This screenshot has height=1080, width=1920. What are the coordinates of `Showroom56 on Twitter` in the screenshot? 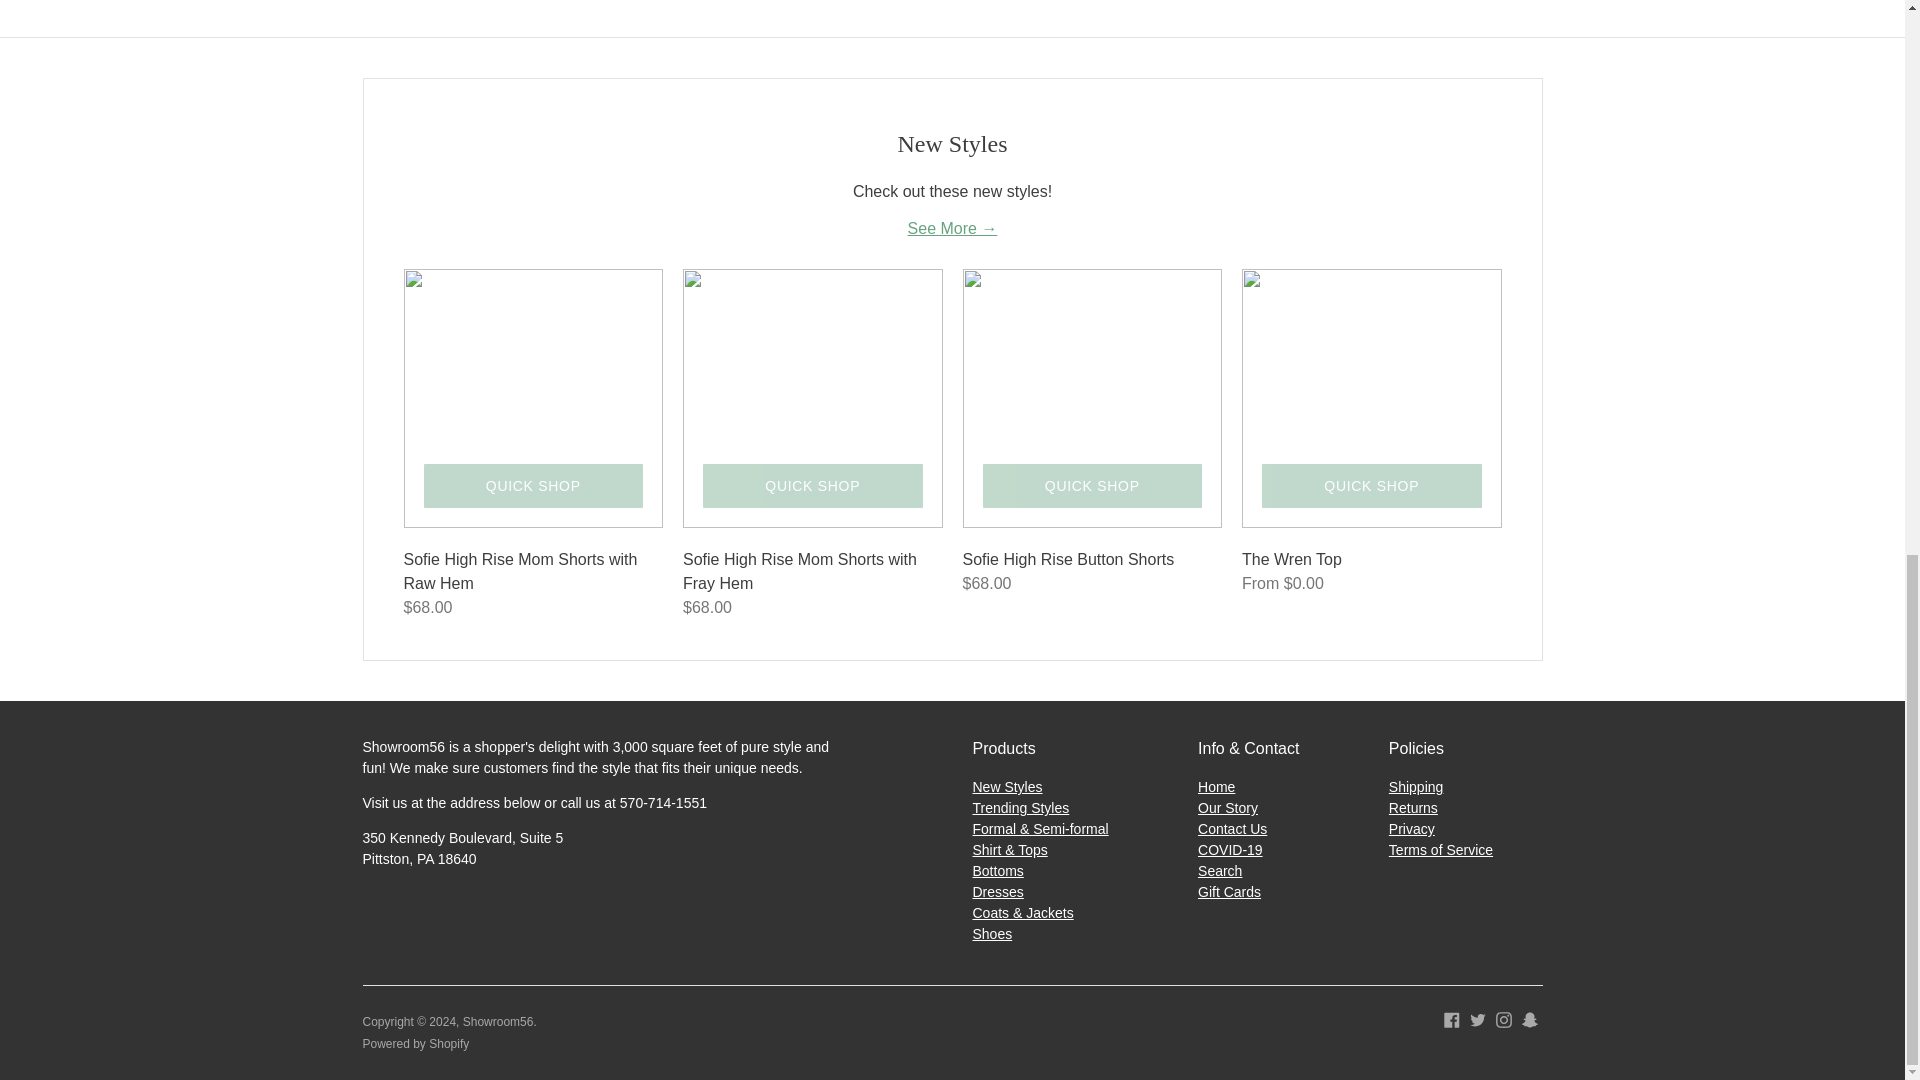 It's located at (1478, 1018).